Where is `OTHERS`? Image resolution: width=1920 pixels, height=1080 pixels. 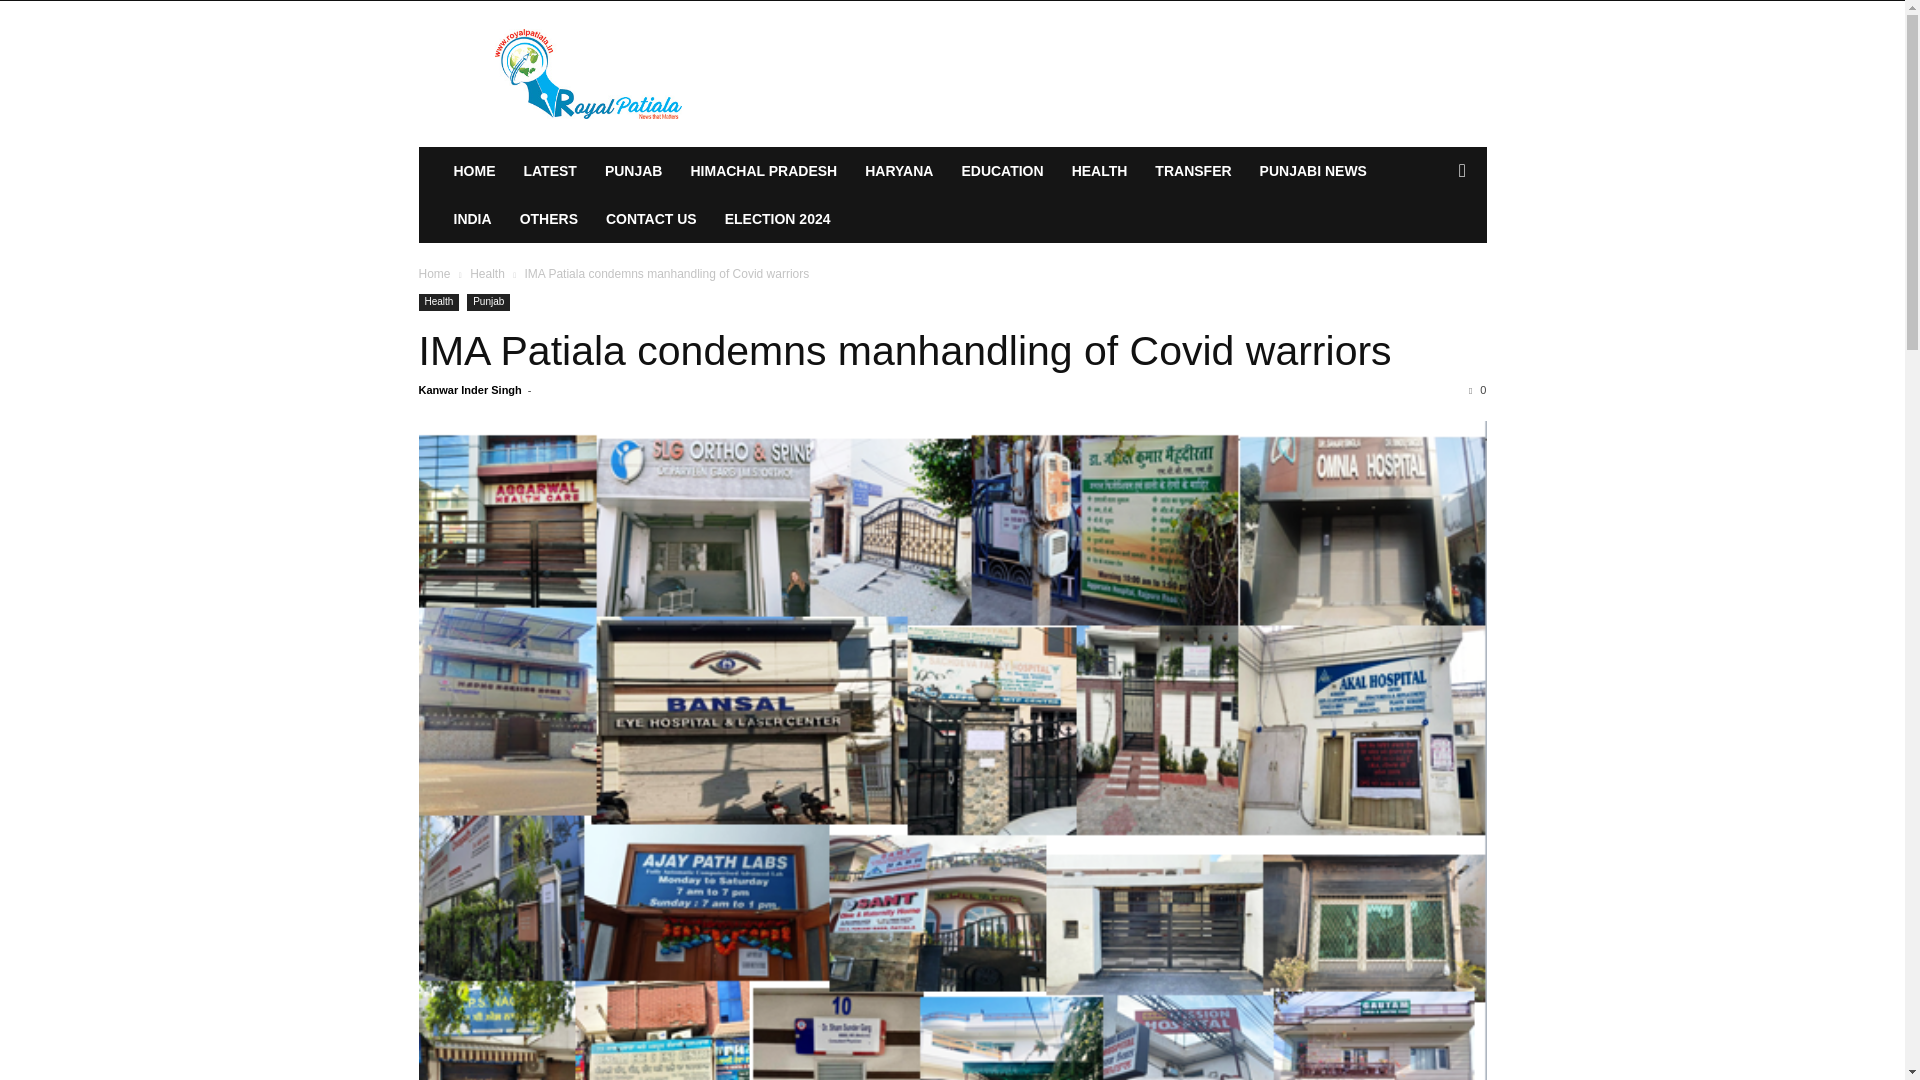
OTHERS is located at coordinates (548, 219).